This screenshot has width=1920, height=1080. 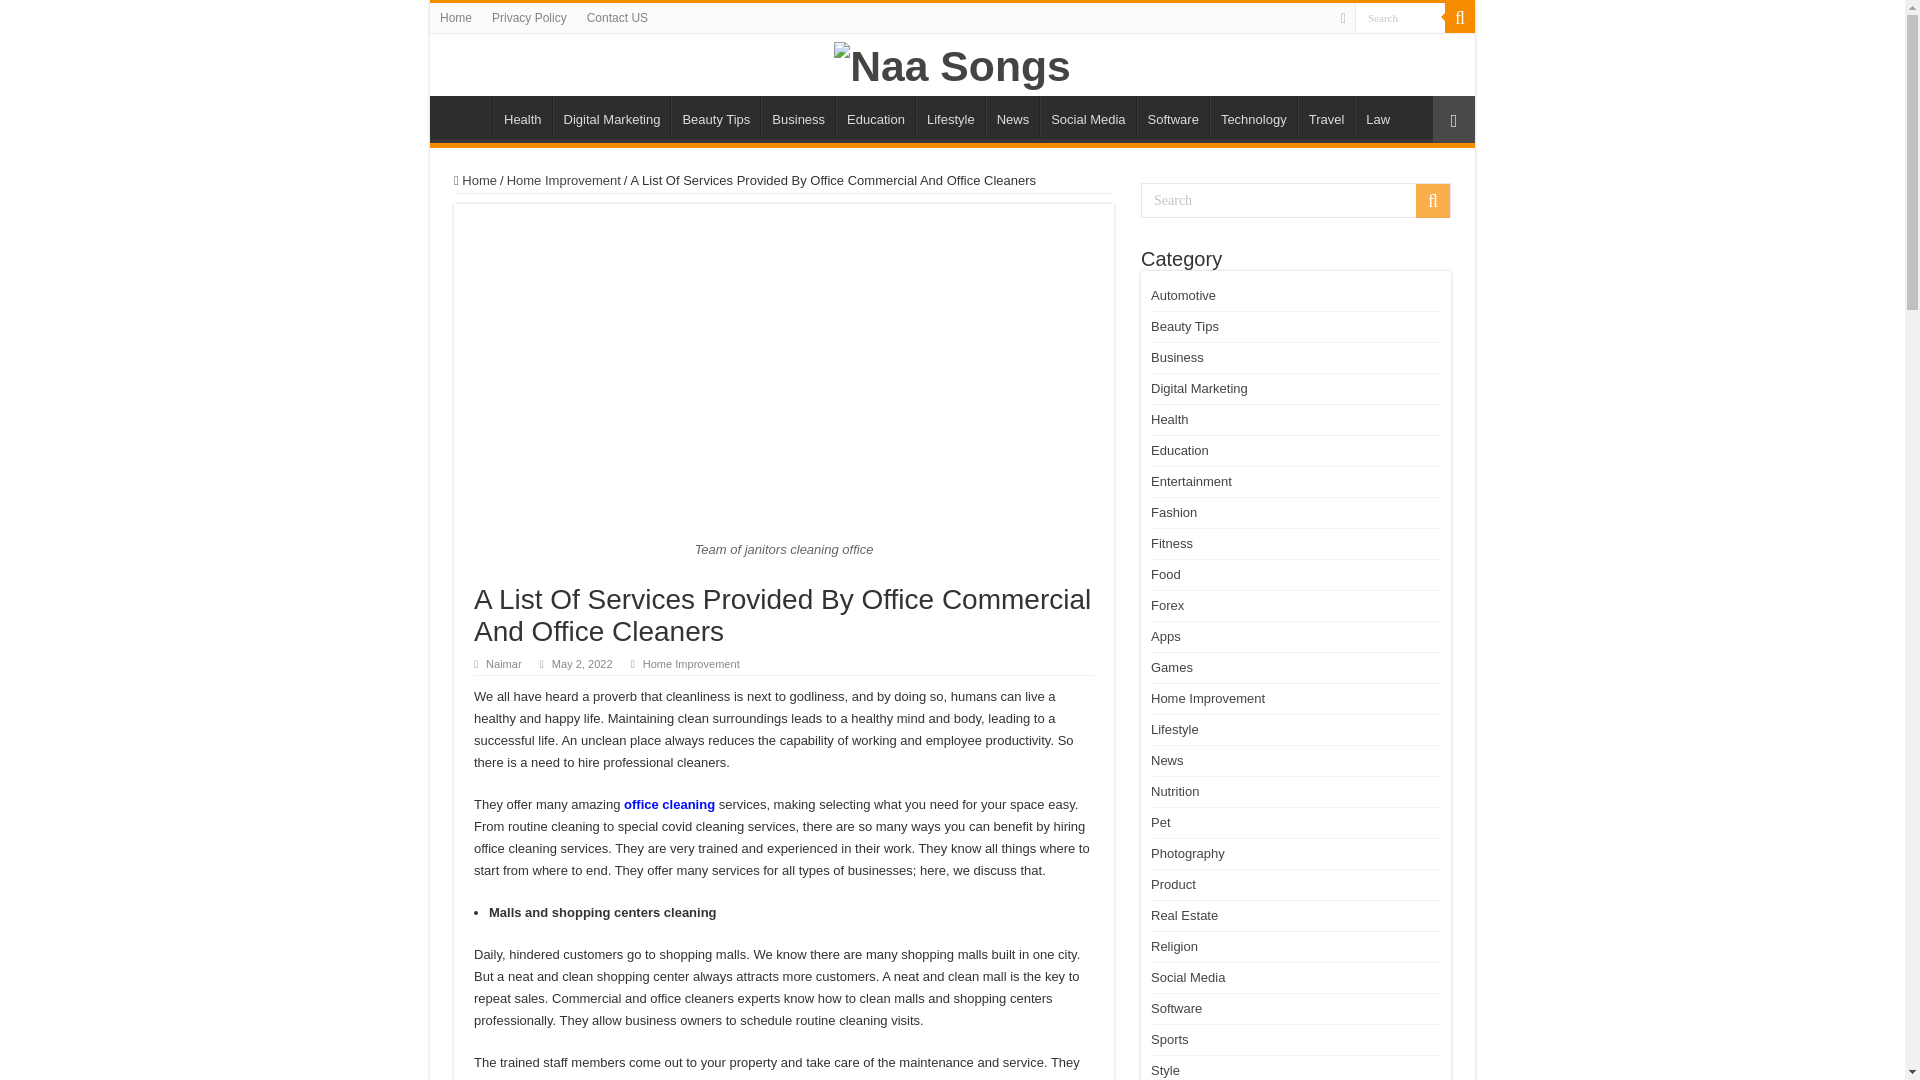 I want to click on Digital Marketing, so click(x=611, y=117).